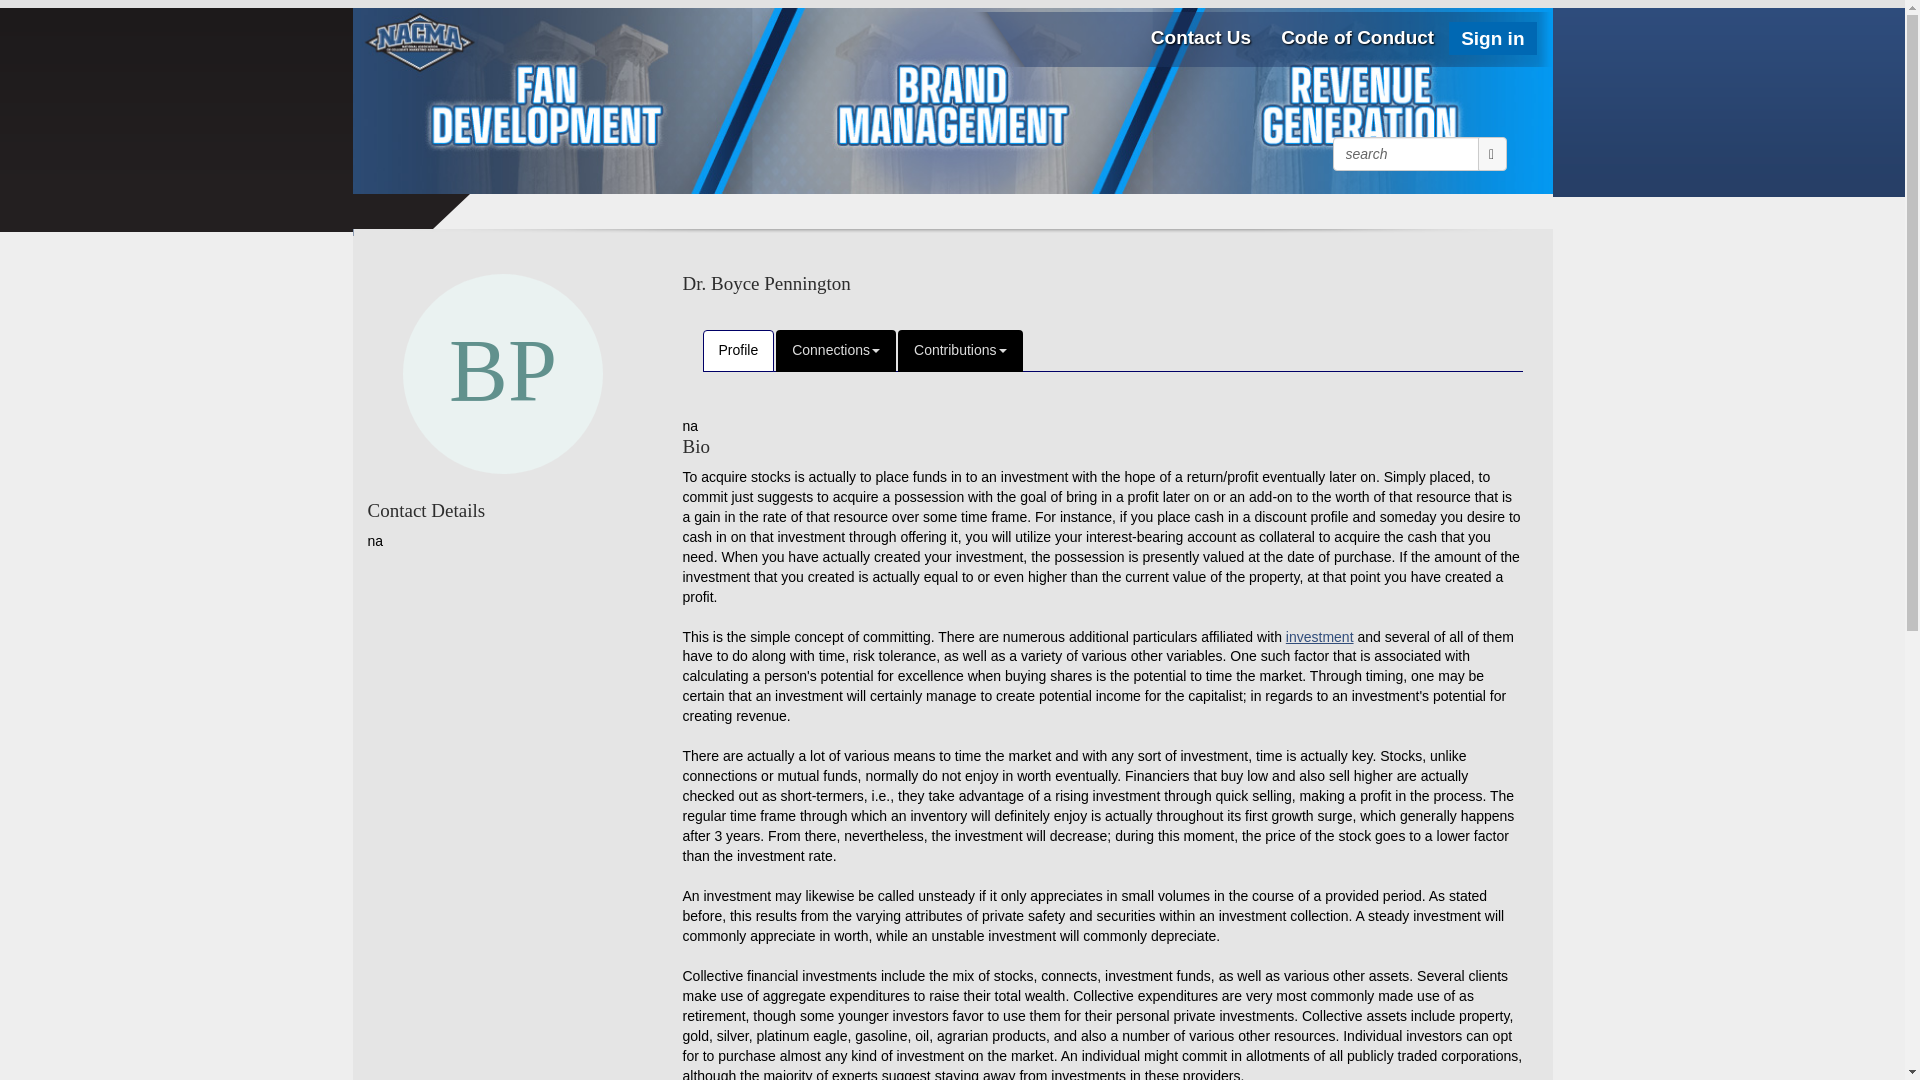 Image resolution: width=1920 pixels, height=1080 pixels. I want to click on Contributions, so click(960, 350).